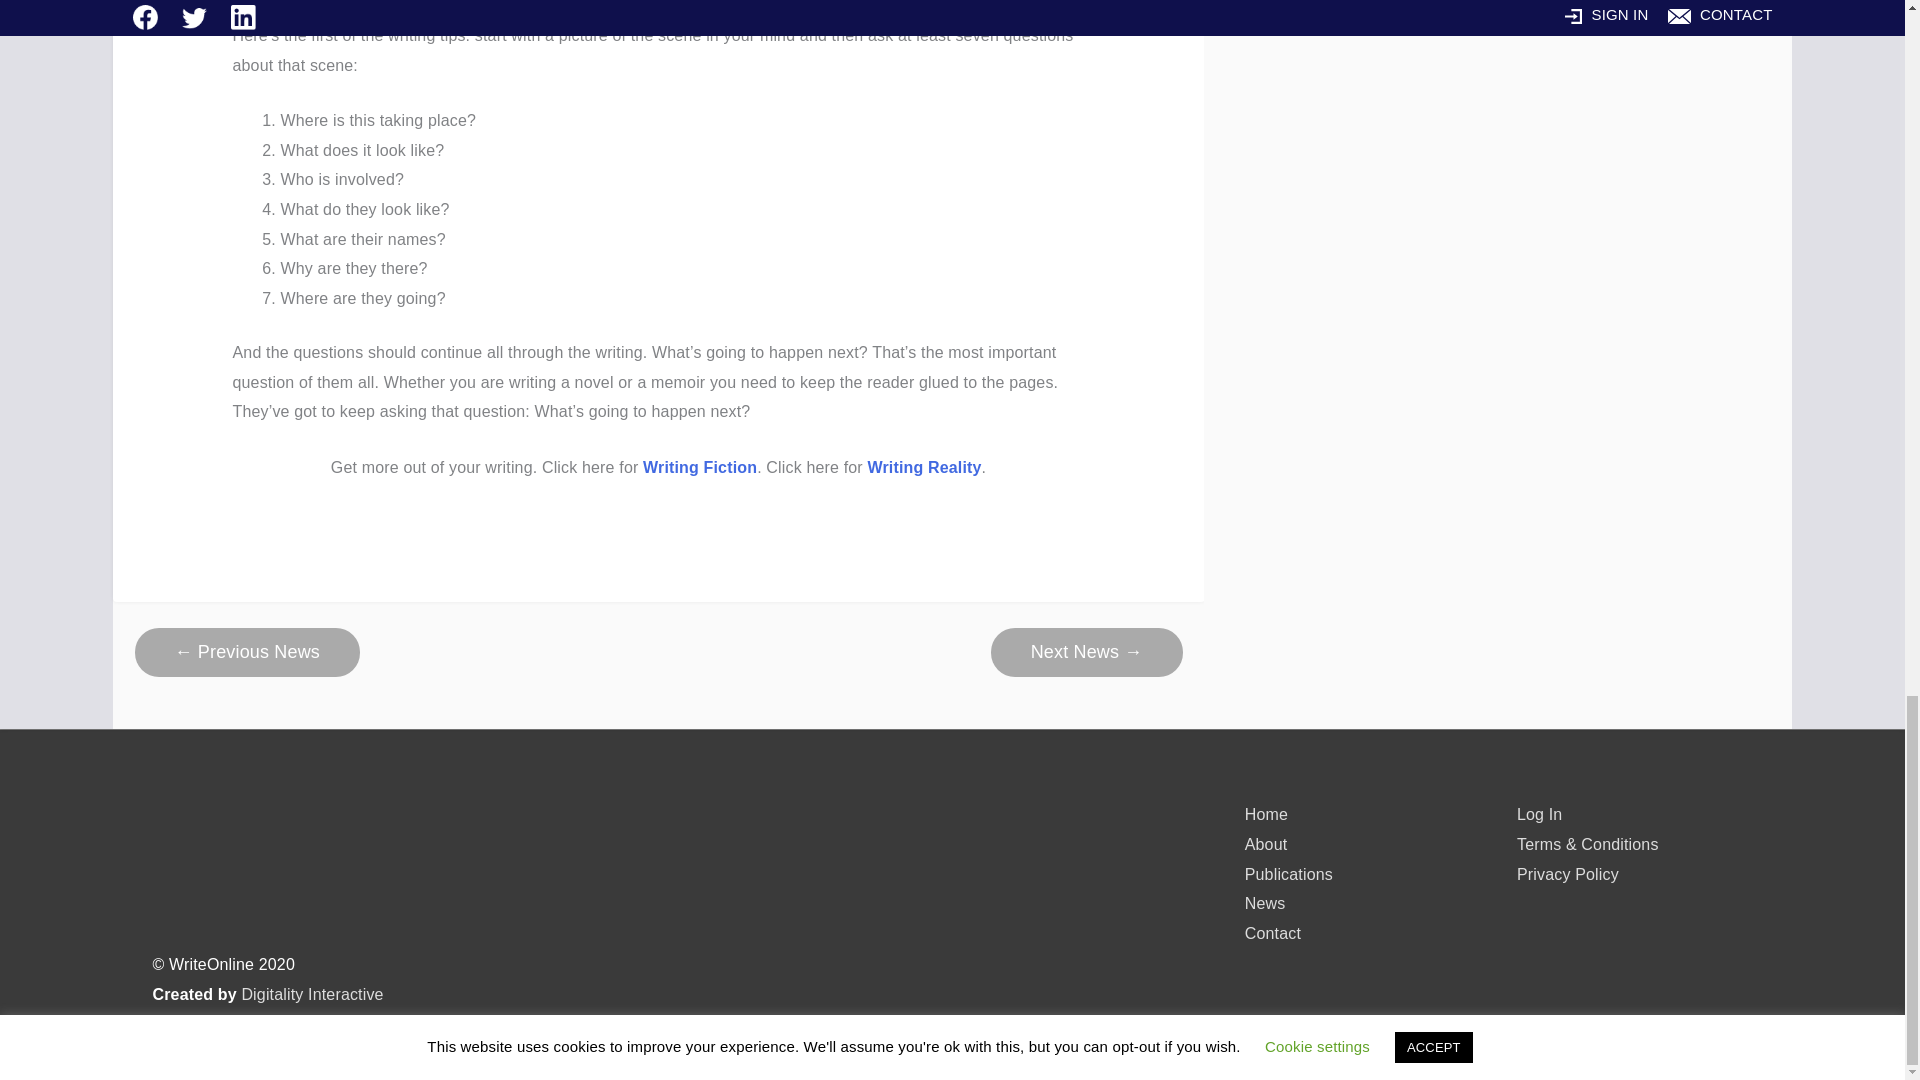  Describe the element at coordinates (1265, 903) in the screenshot. I see `News` at that location.